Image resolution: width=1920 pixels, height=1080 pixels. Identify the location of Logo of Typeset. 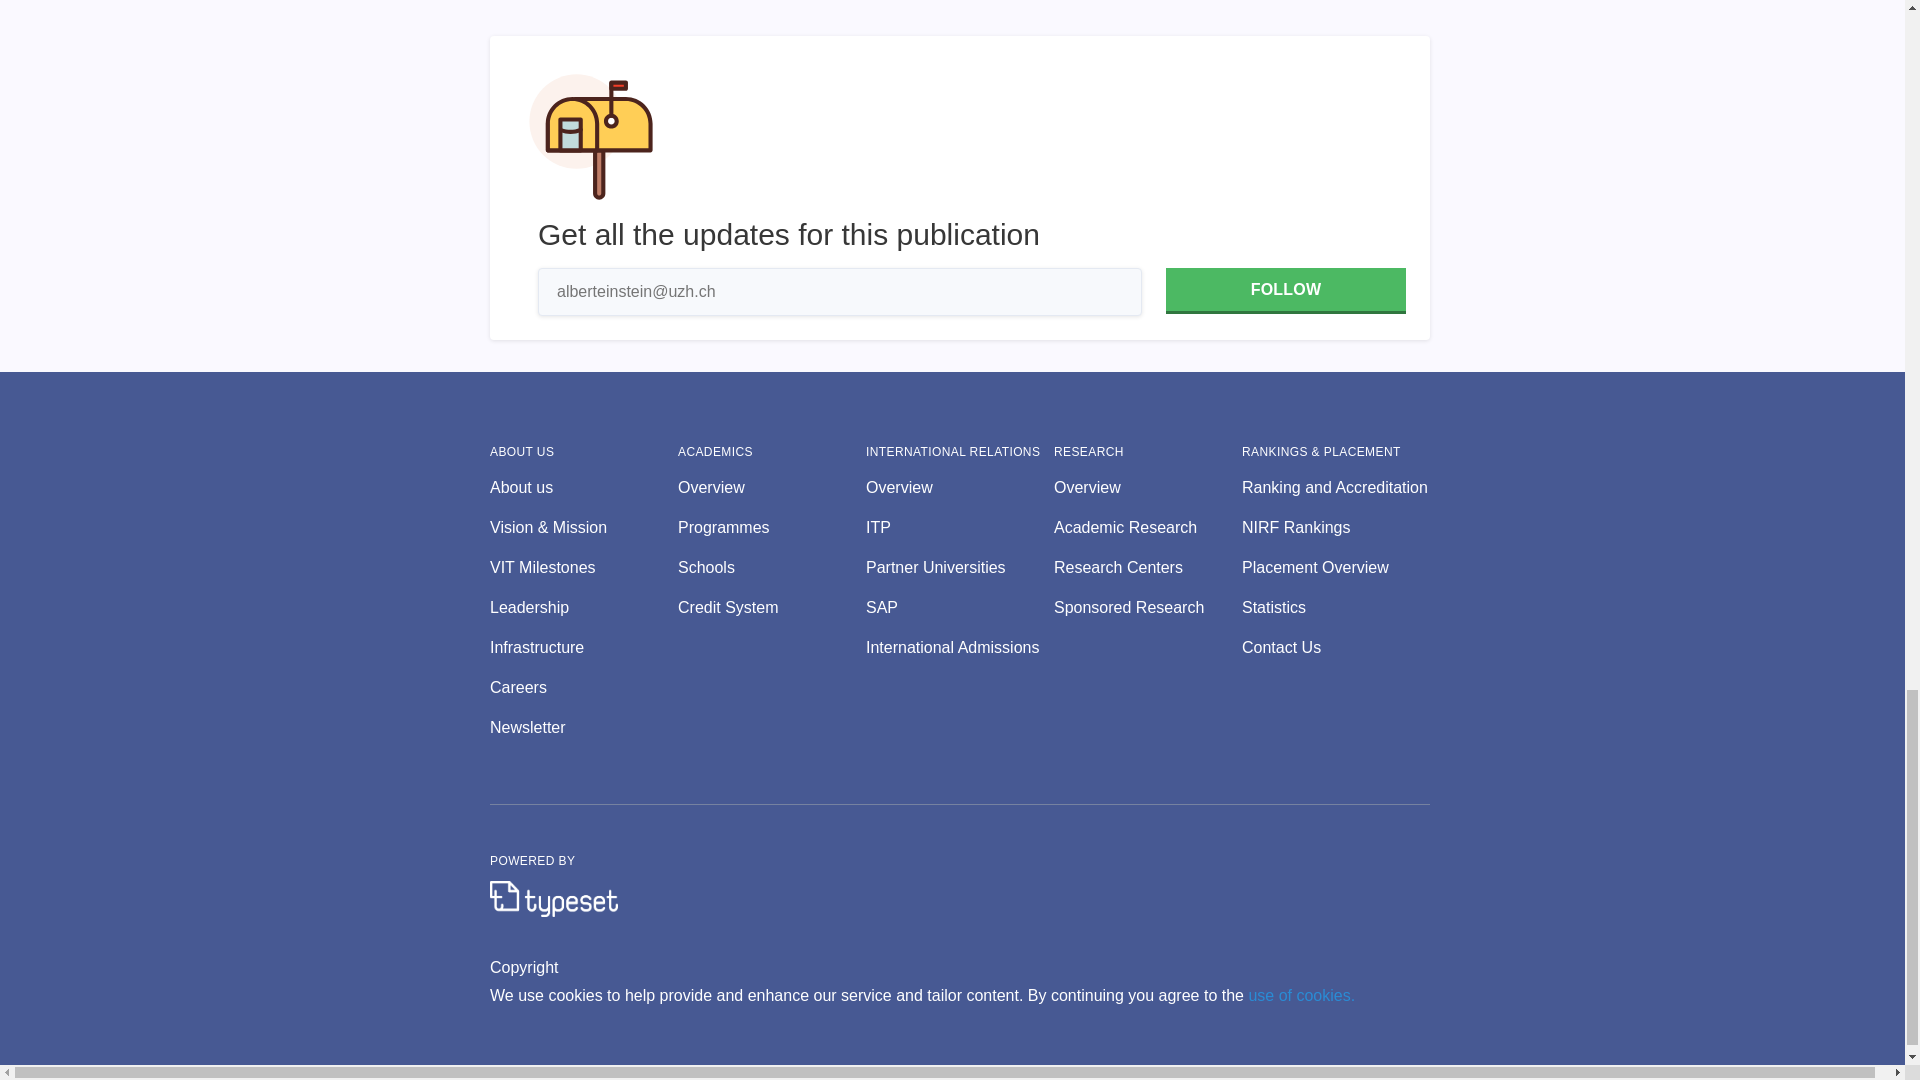
(554, 898).